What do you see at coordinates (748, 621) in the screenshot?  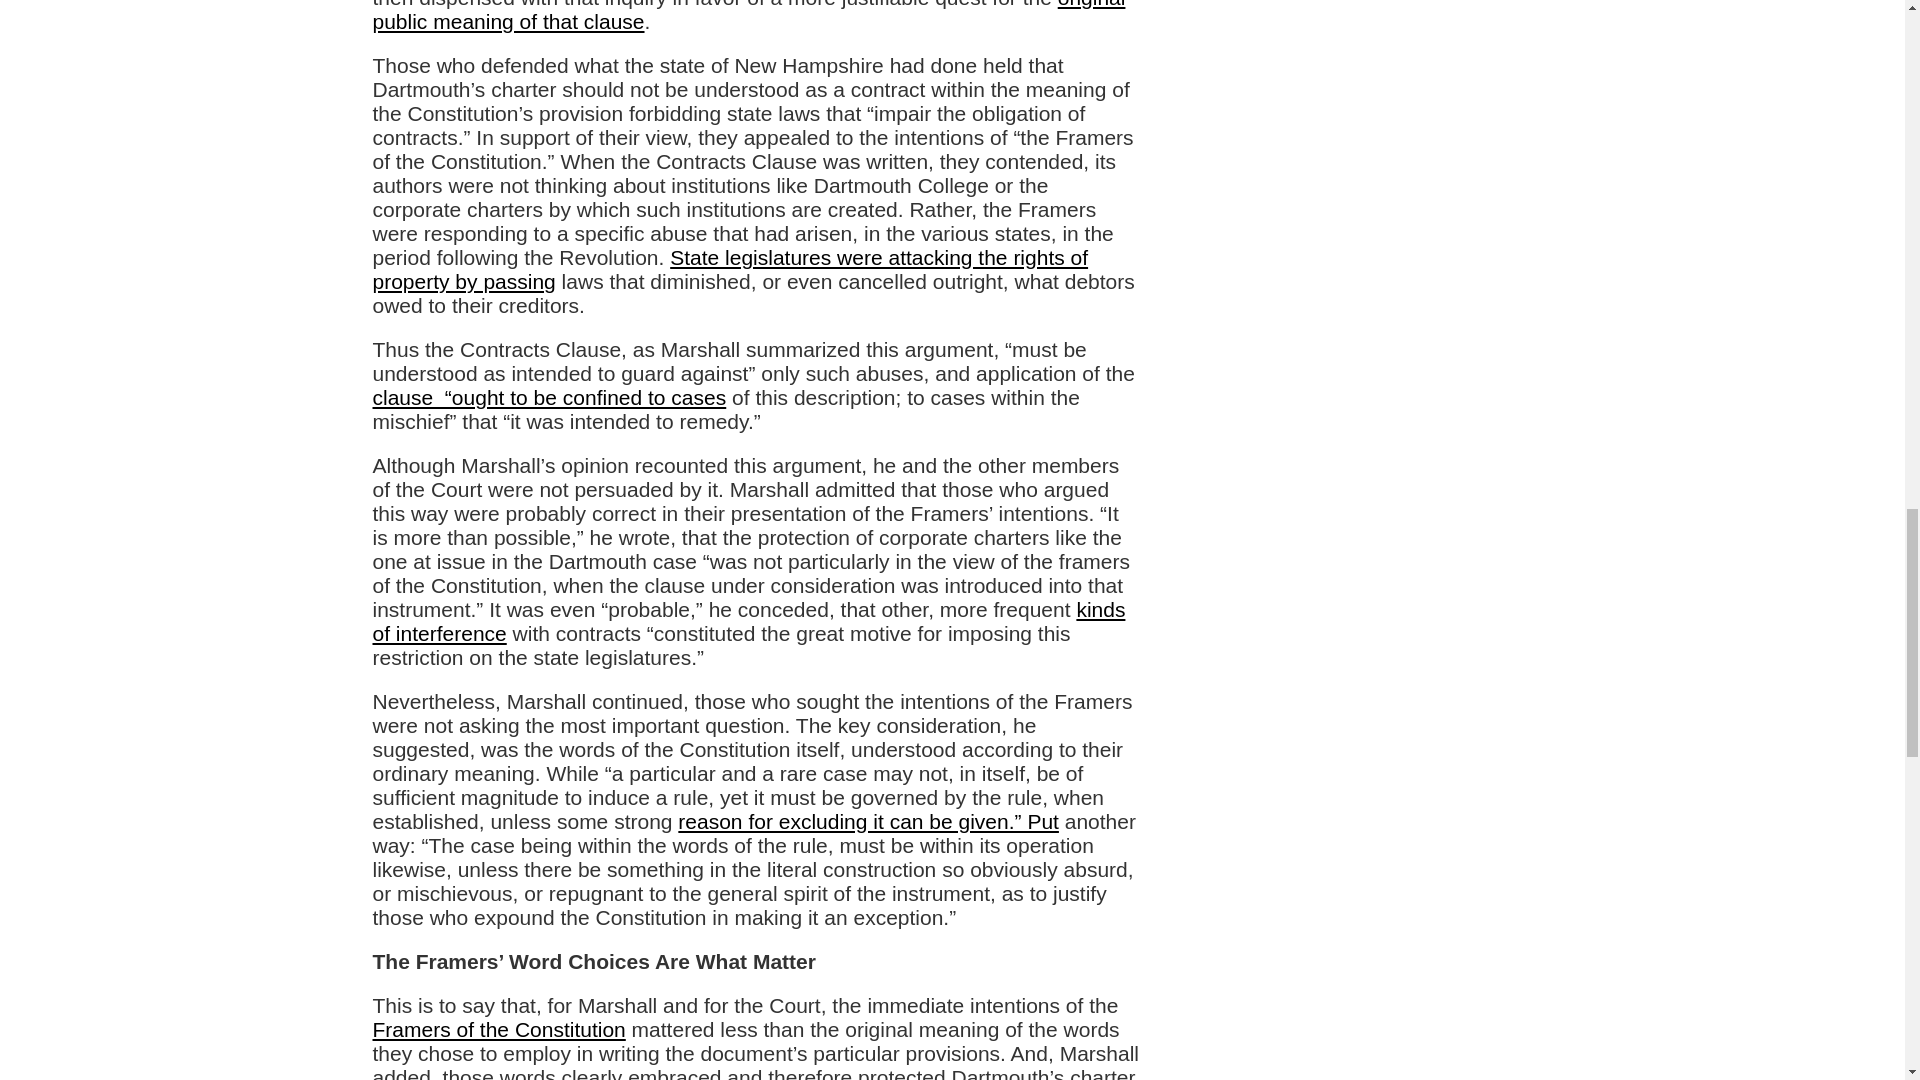 I see `kinds of interference` at bounding box center [748, 621].